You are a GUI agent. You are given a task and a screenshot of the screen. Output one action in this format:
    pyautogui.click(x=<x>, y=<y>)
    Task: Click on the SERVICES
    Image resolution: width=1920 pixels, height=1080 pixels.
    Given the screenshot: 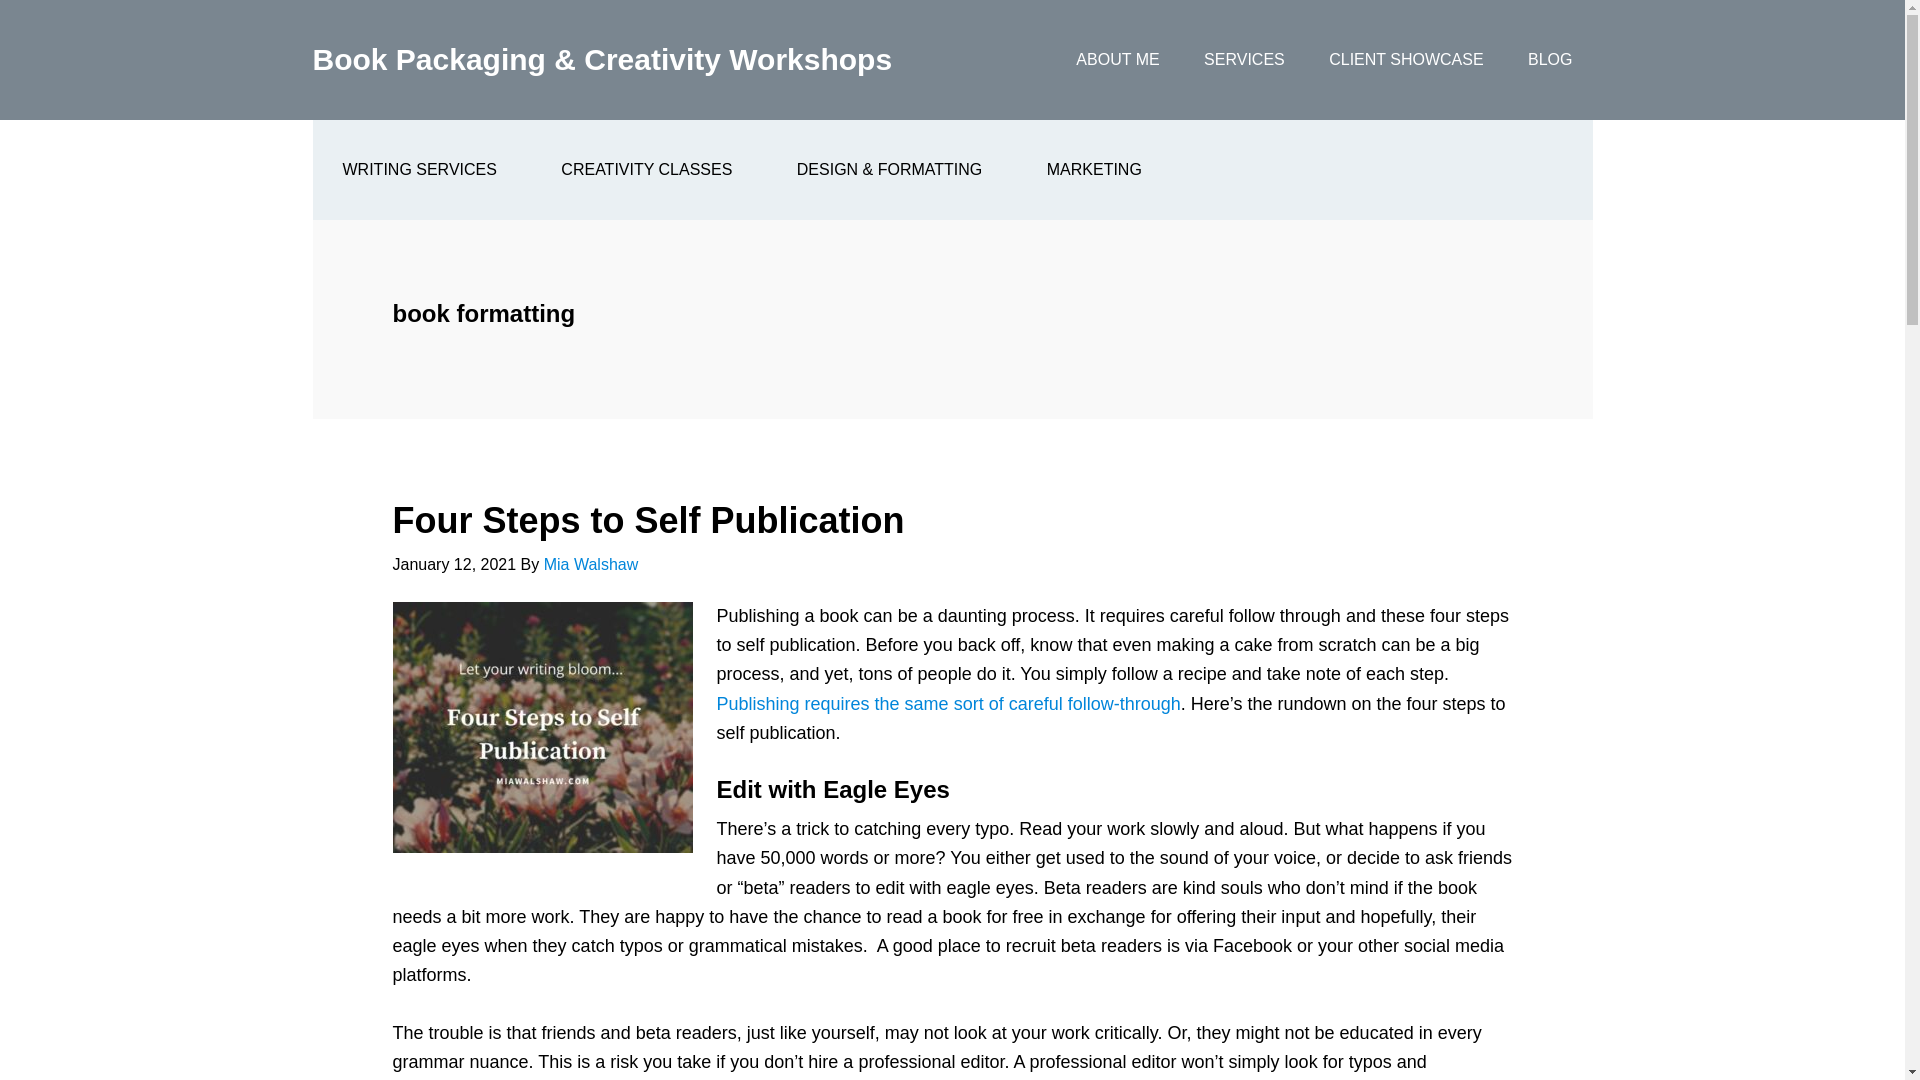 What is the action you would take?
    pyautogui.click(x=1244, y=60)
    